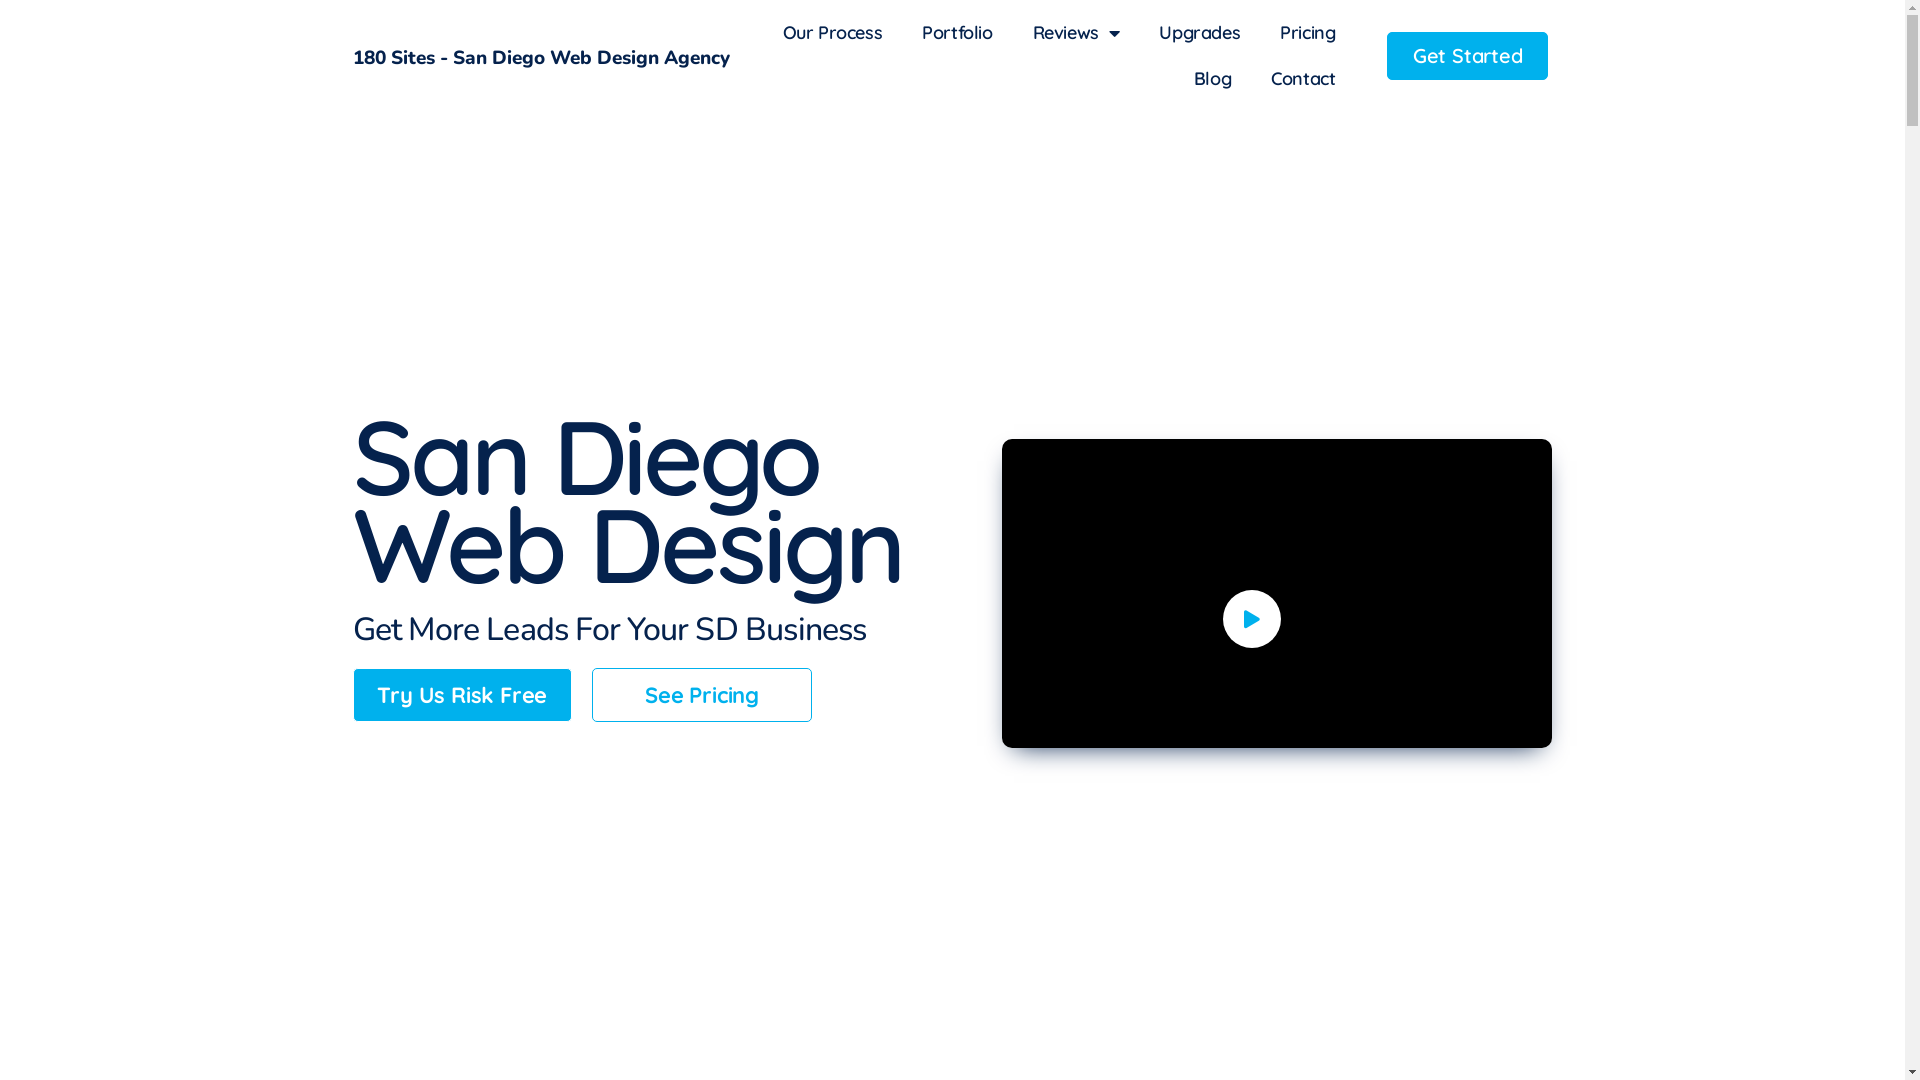 The image size is (1920, 1080). I want to click on 30-Day Money-Back Guarantee, so click(496, 764).